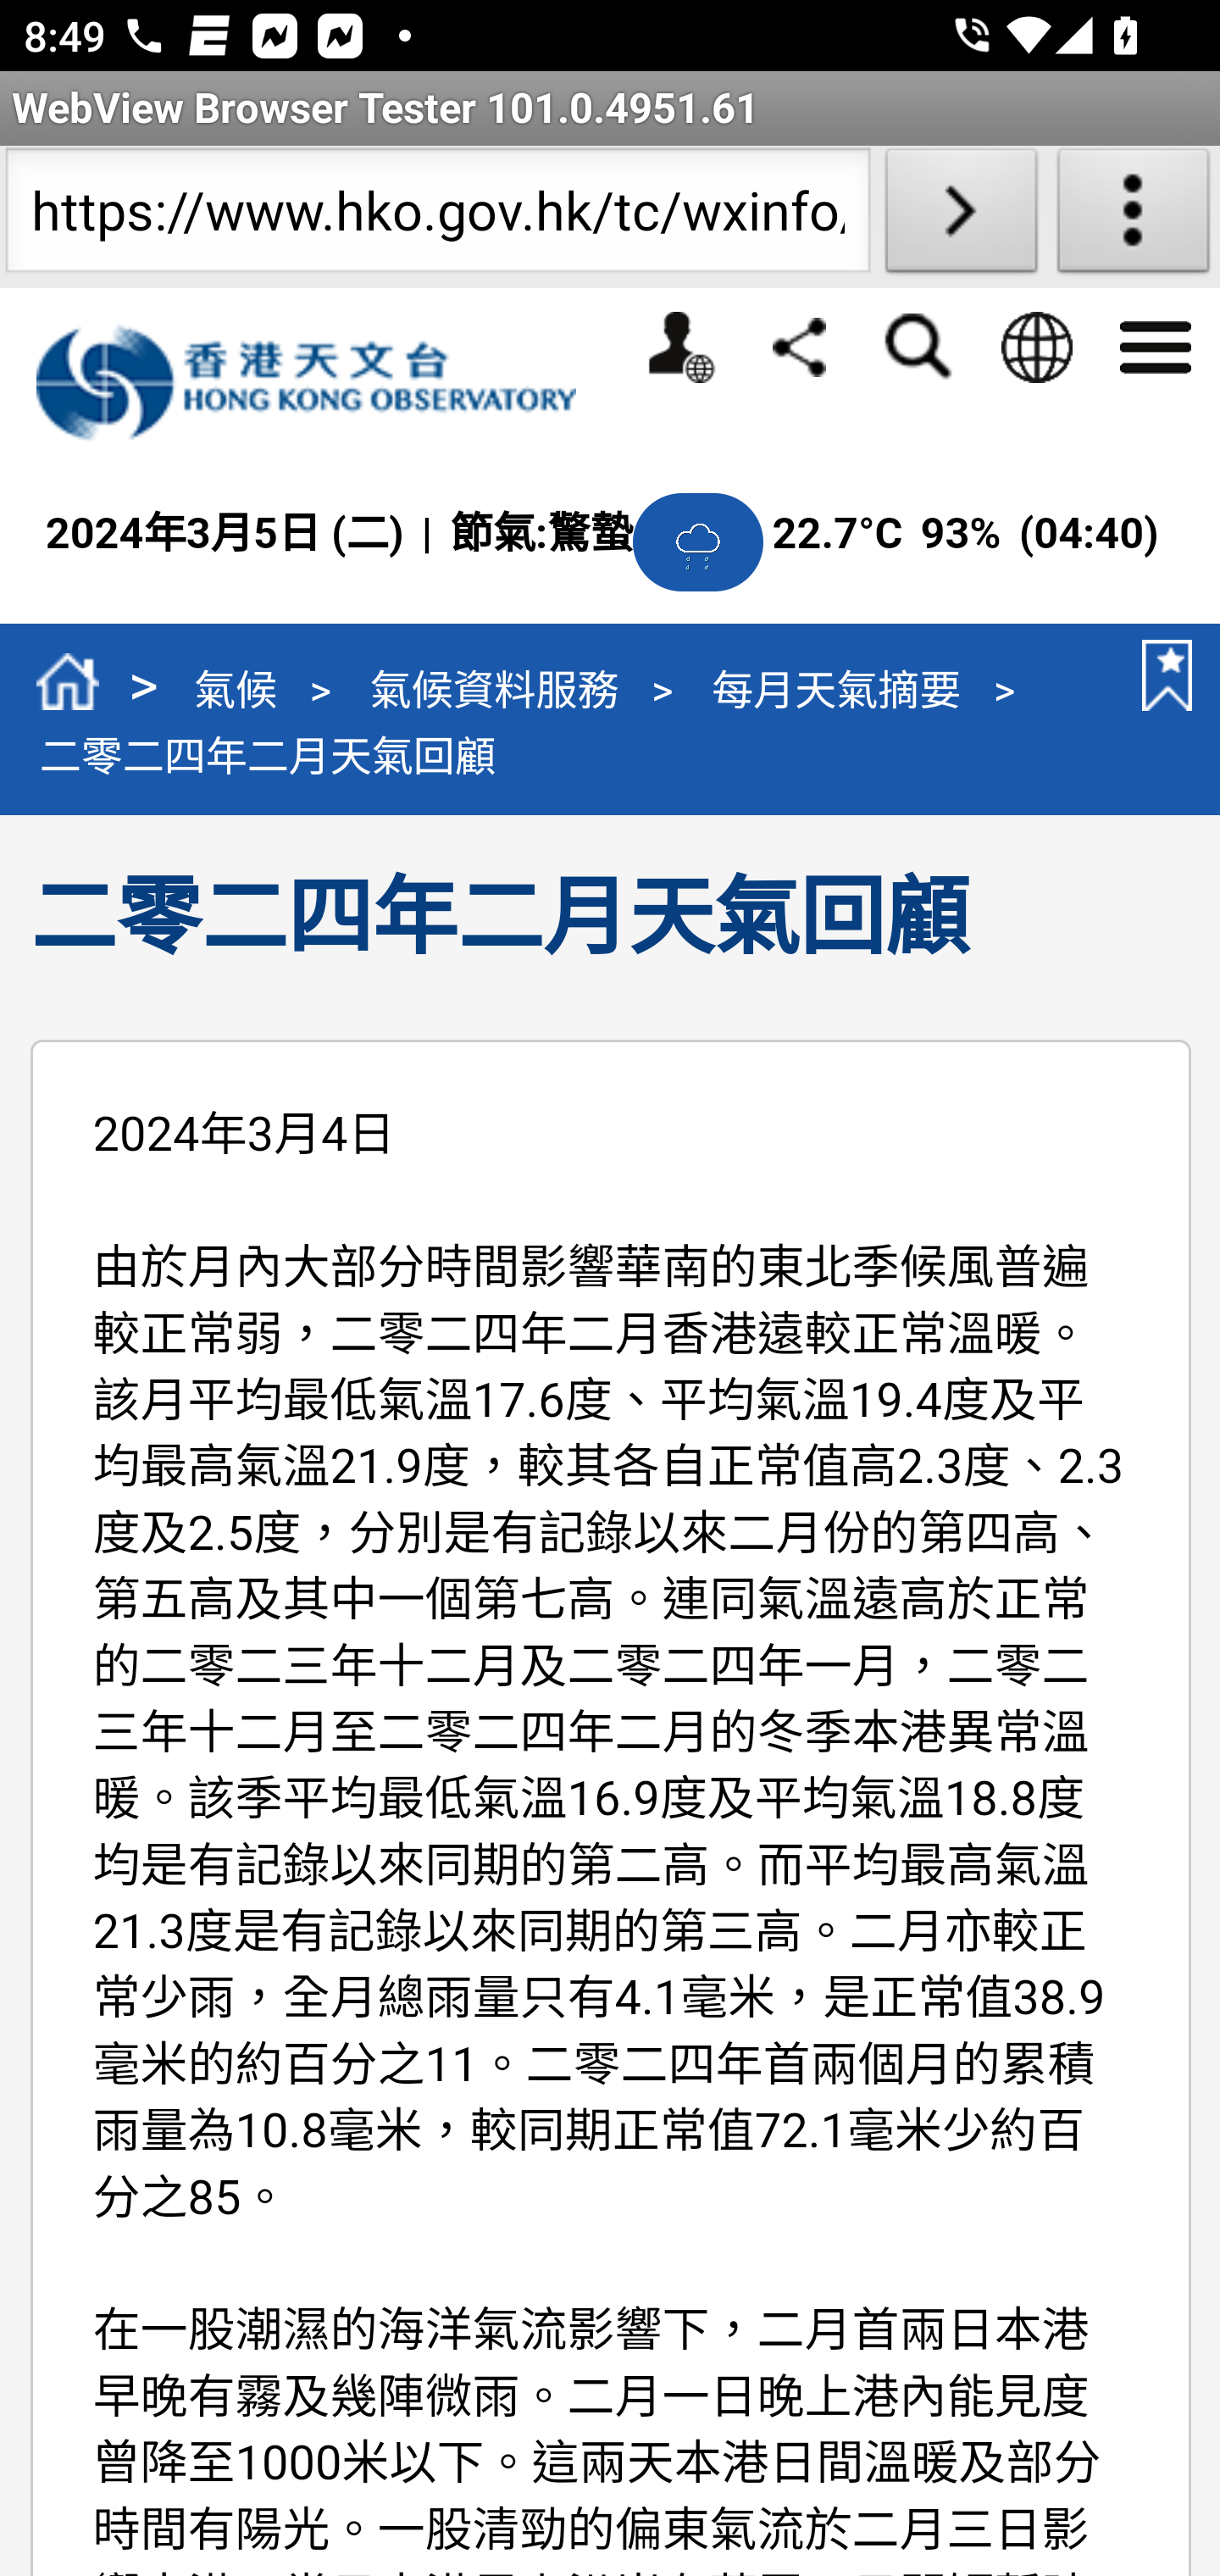  Describe the element at coordinates (917, 347) in the screenshot. I see `搜尋 搜尋` at that location.